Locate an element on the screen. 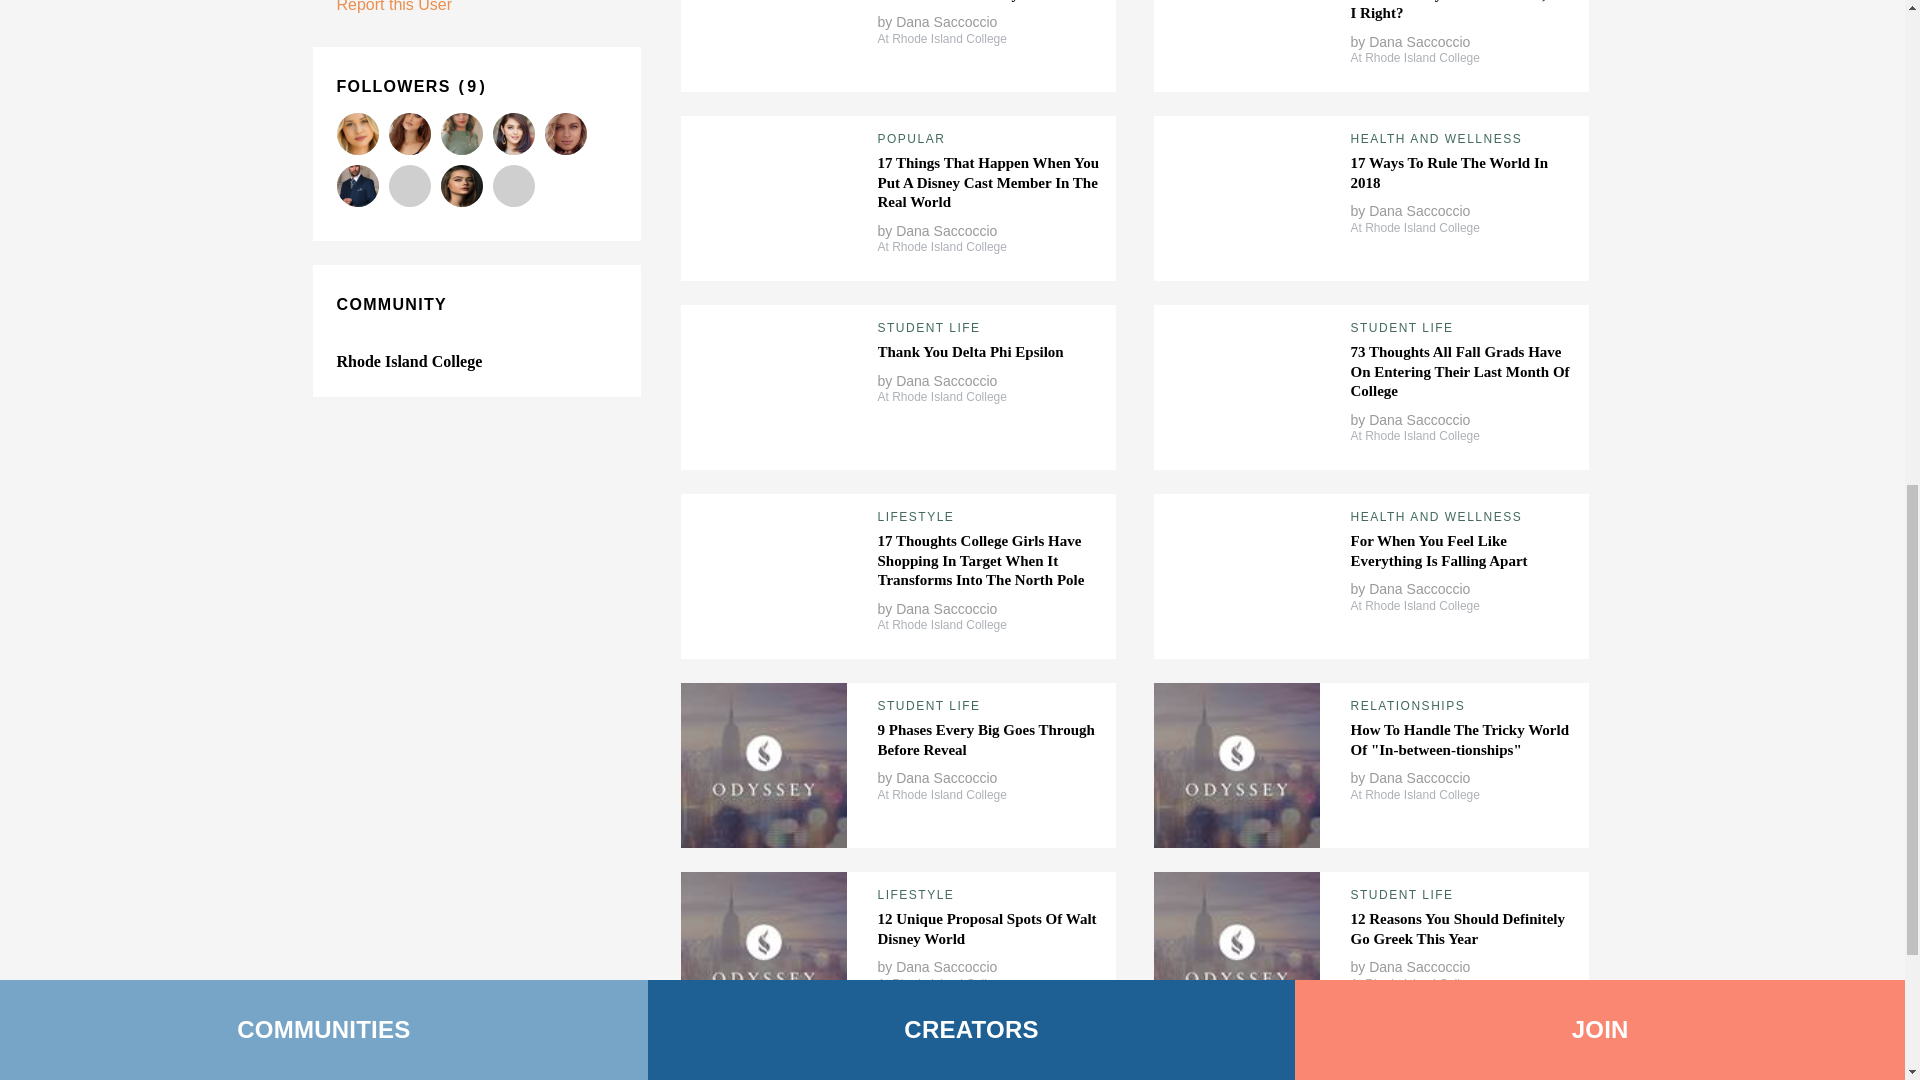  Report this User is located at coordinates (394, 6).